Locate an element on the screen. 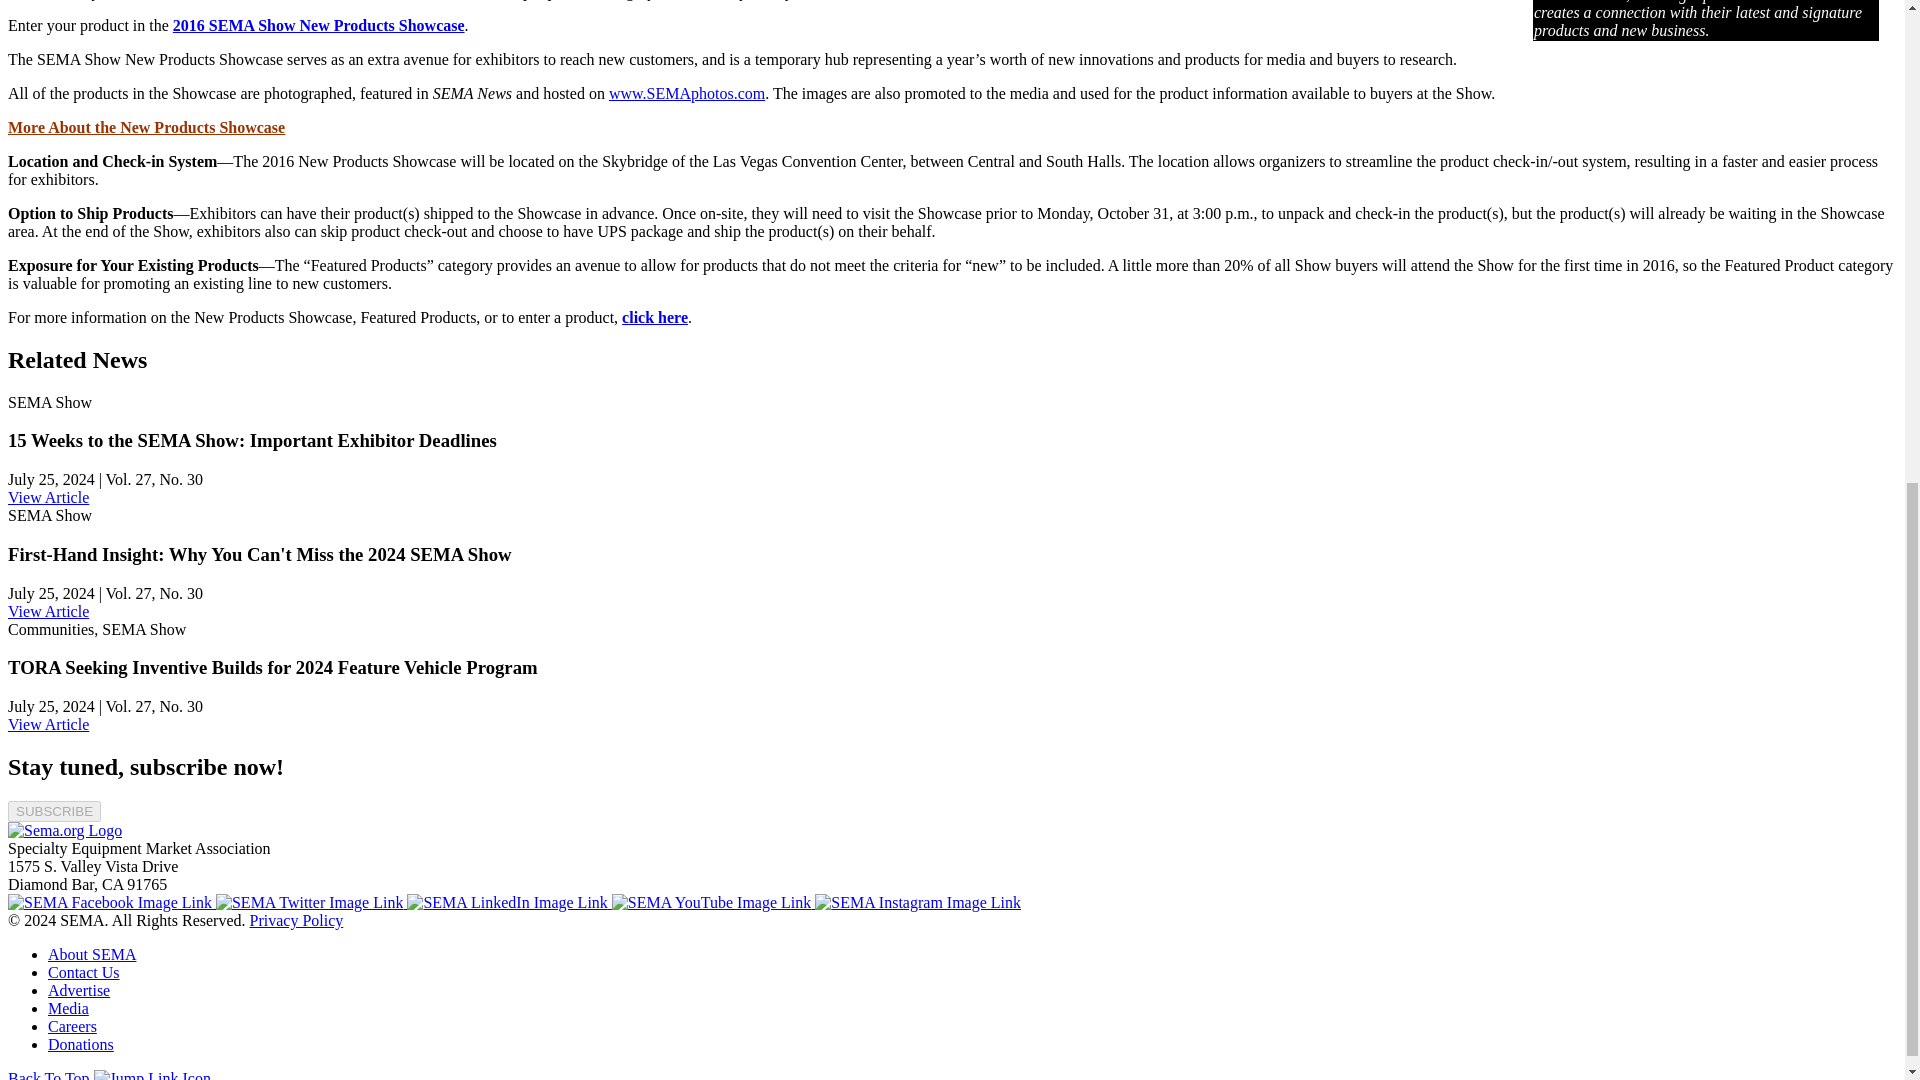 The image size is (1920, 1080). Privacy Policy is located at coordinates (296, 920).